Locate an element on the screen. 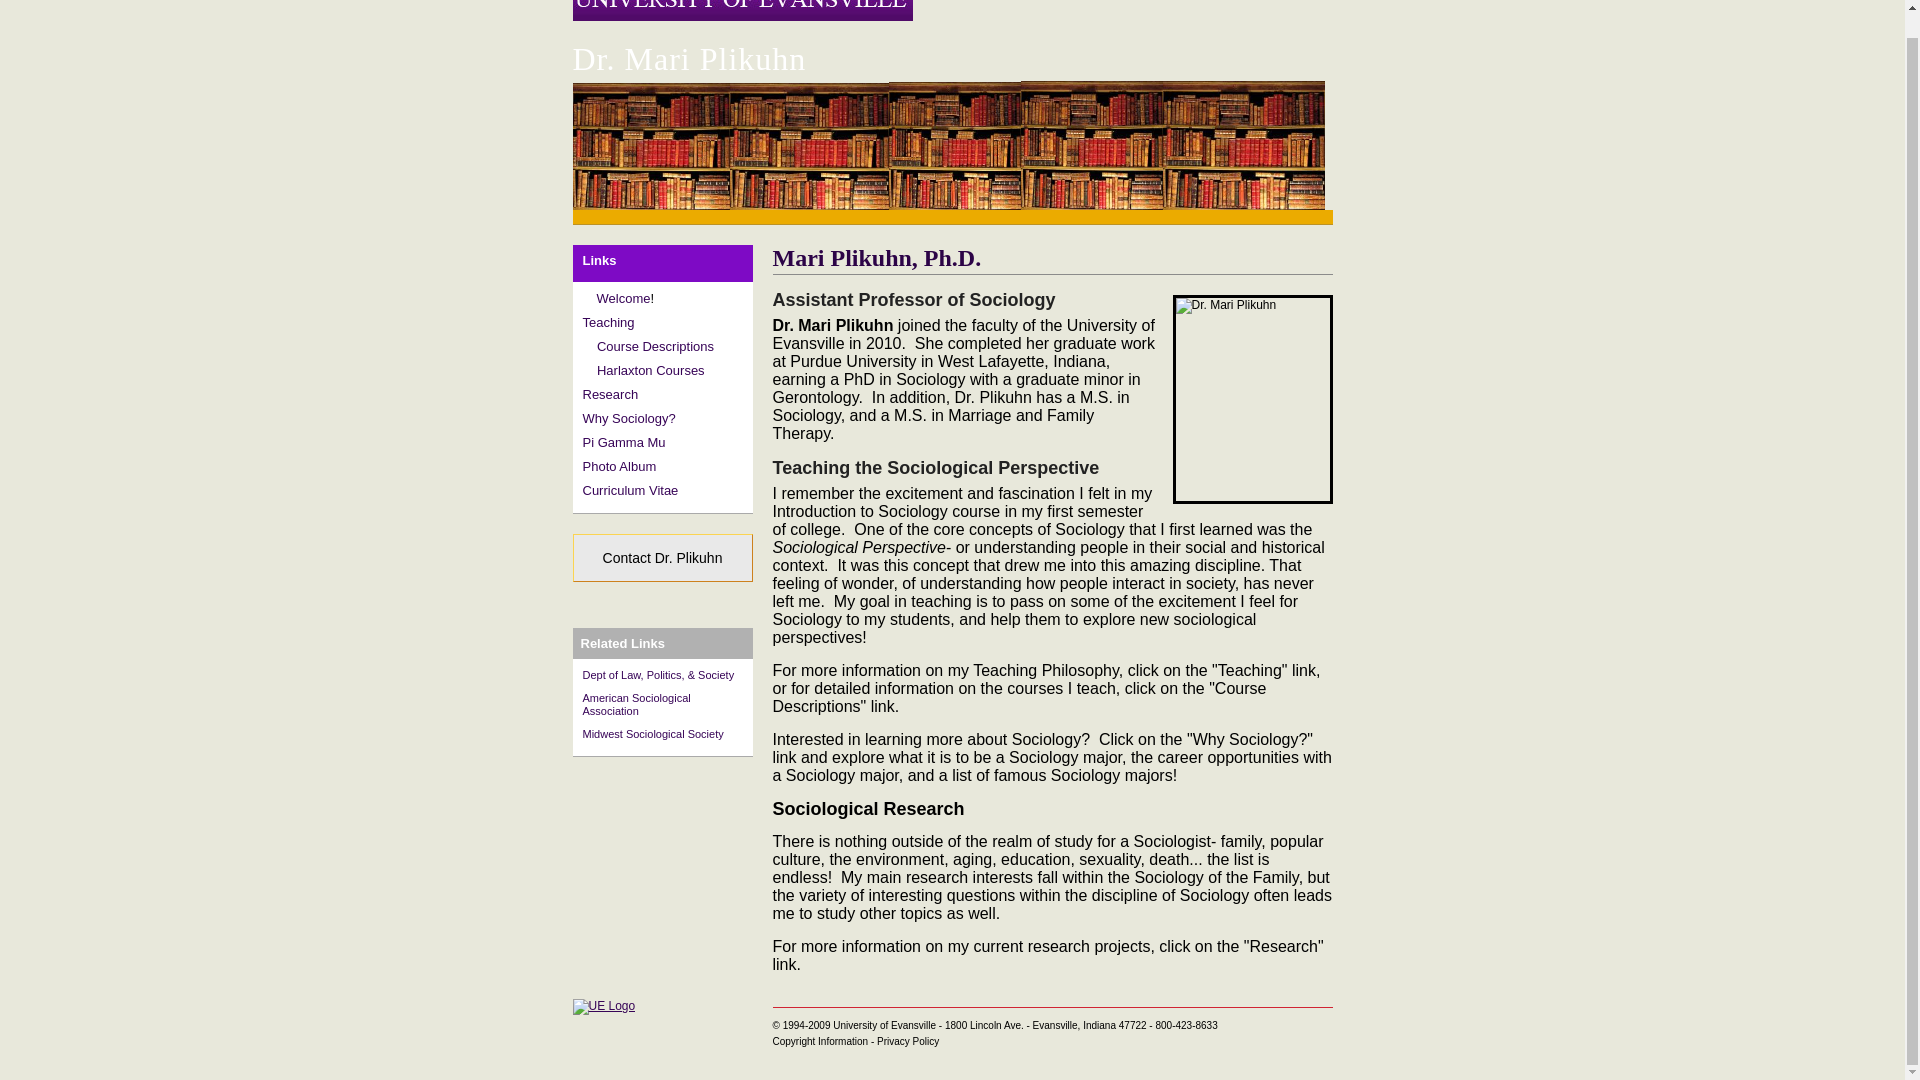  University of Evansville is located at coordinates (604, 1006).